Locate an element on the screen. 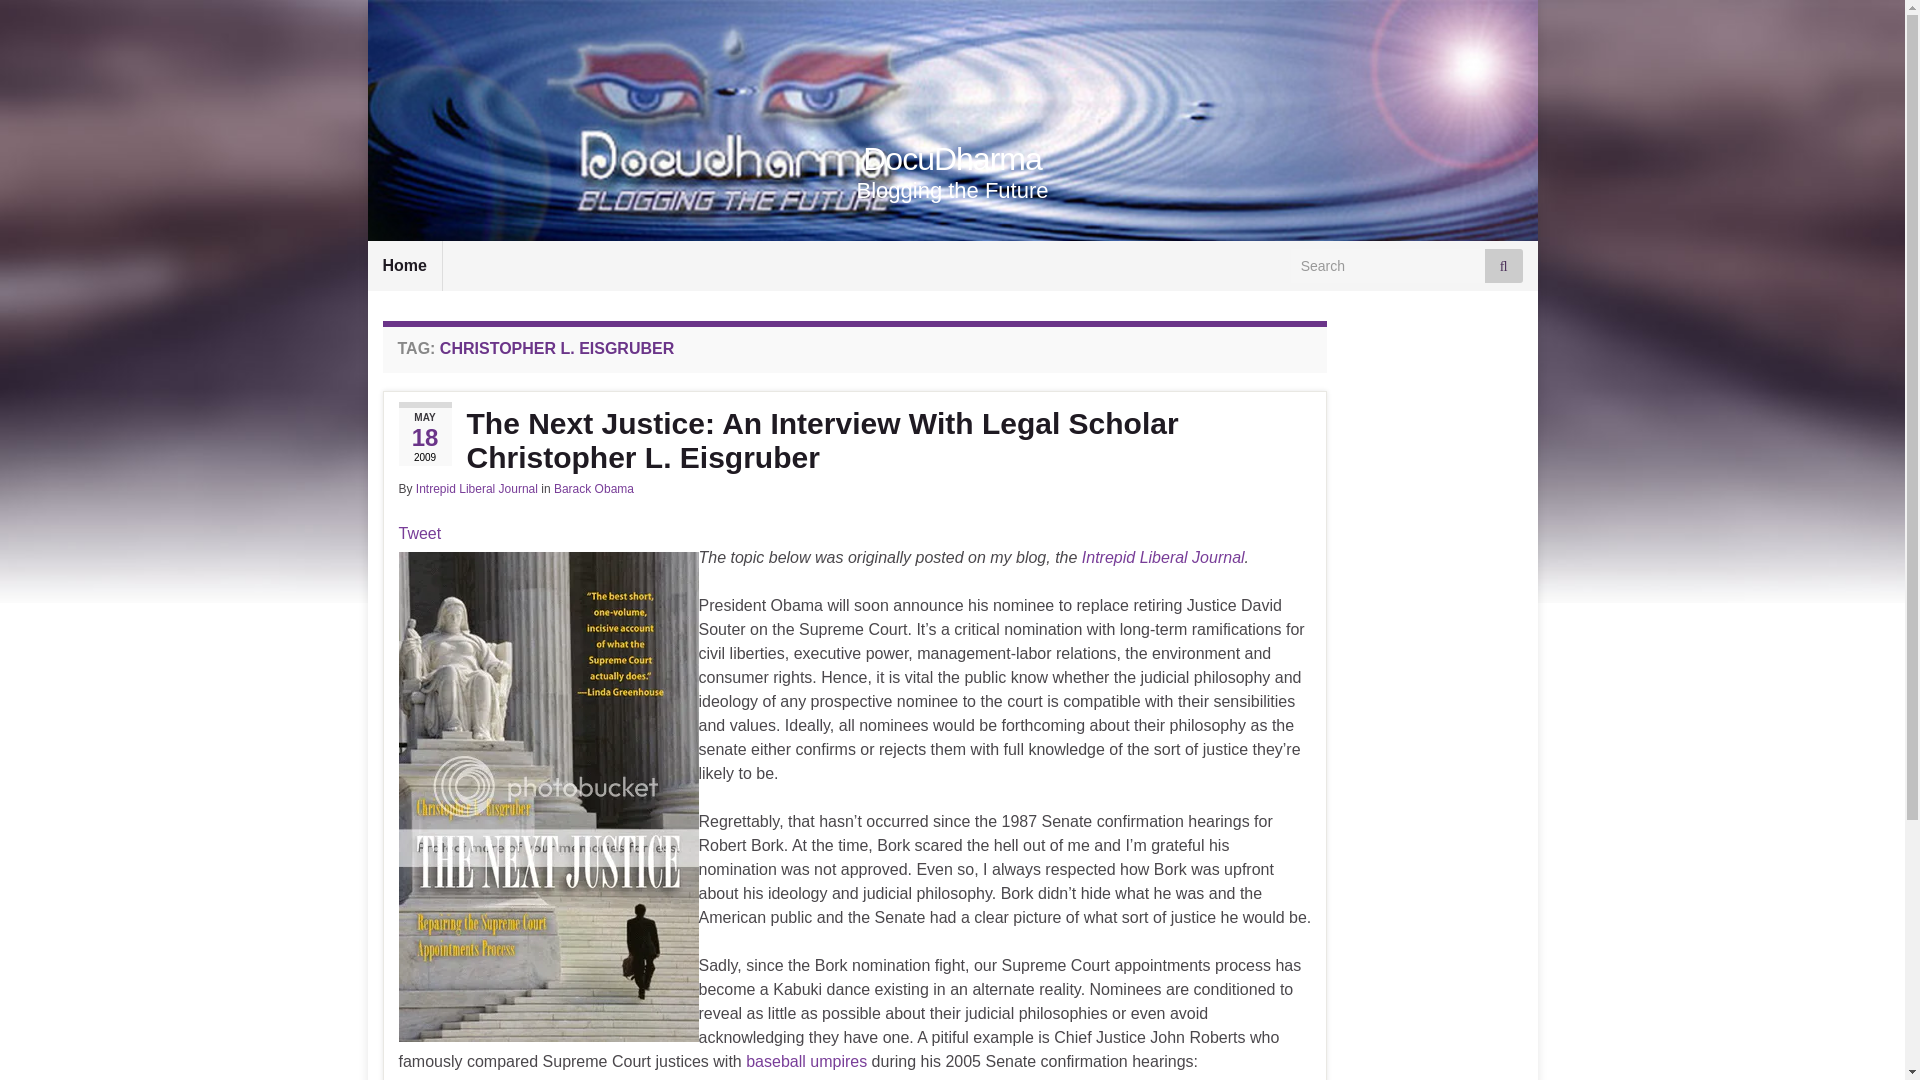 Image resolution: width=1920 pixels, height=1080 pixels. DocuDharma is located at coordinates (952, 159).